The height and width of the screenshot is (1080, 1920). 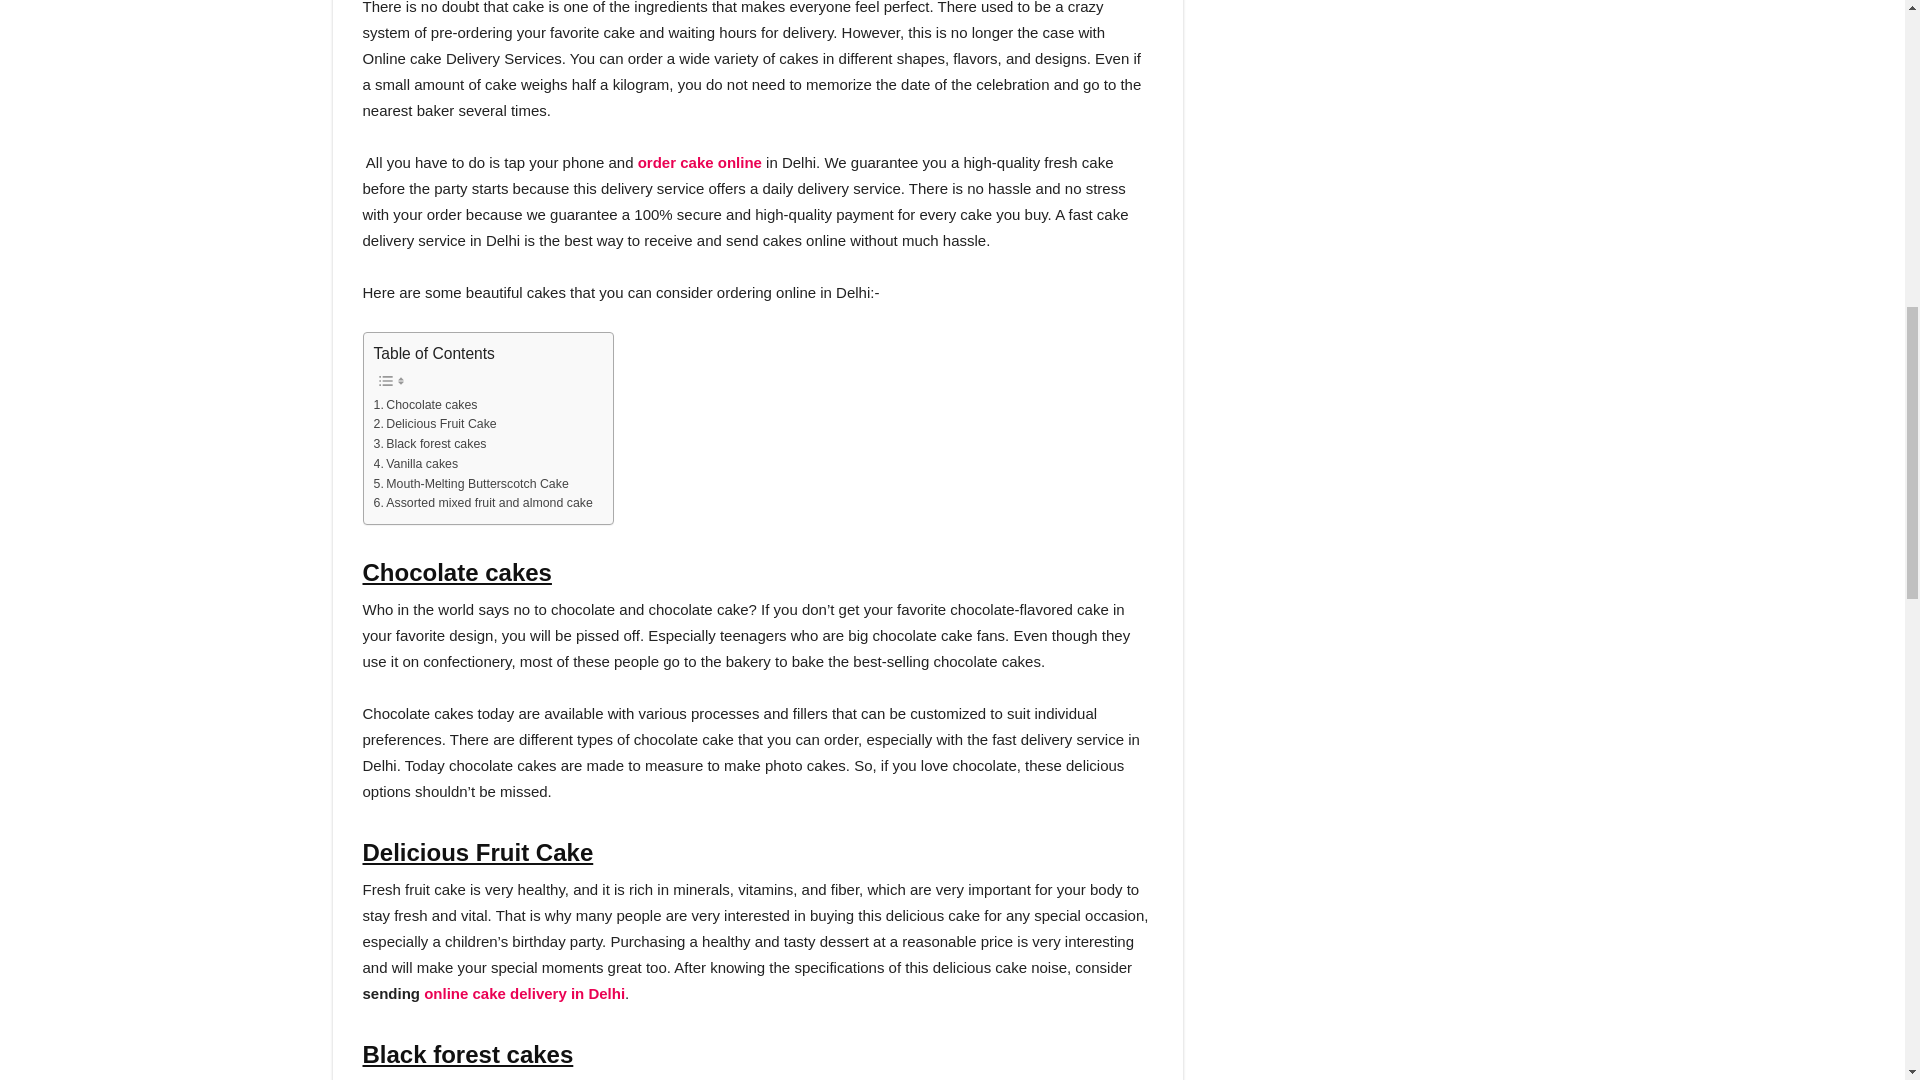 I want to click on Chocolate cakes, so click(x=426, y=406).